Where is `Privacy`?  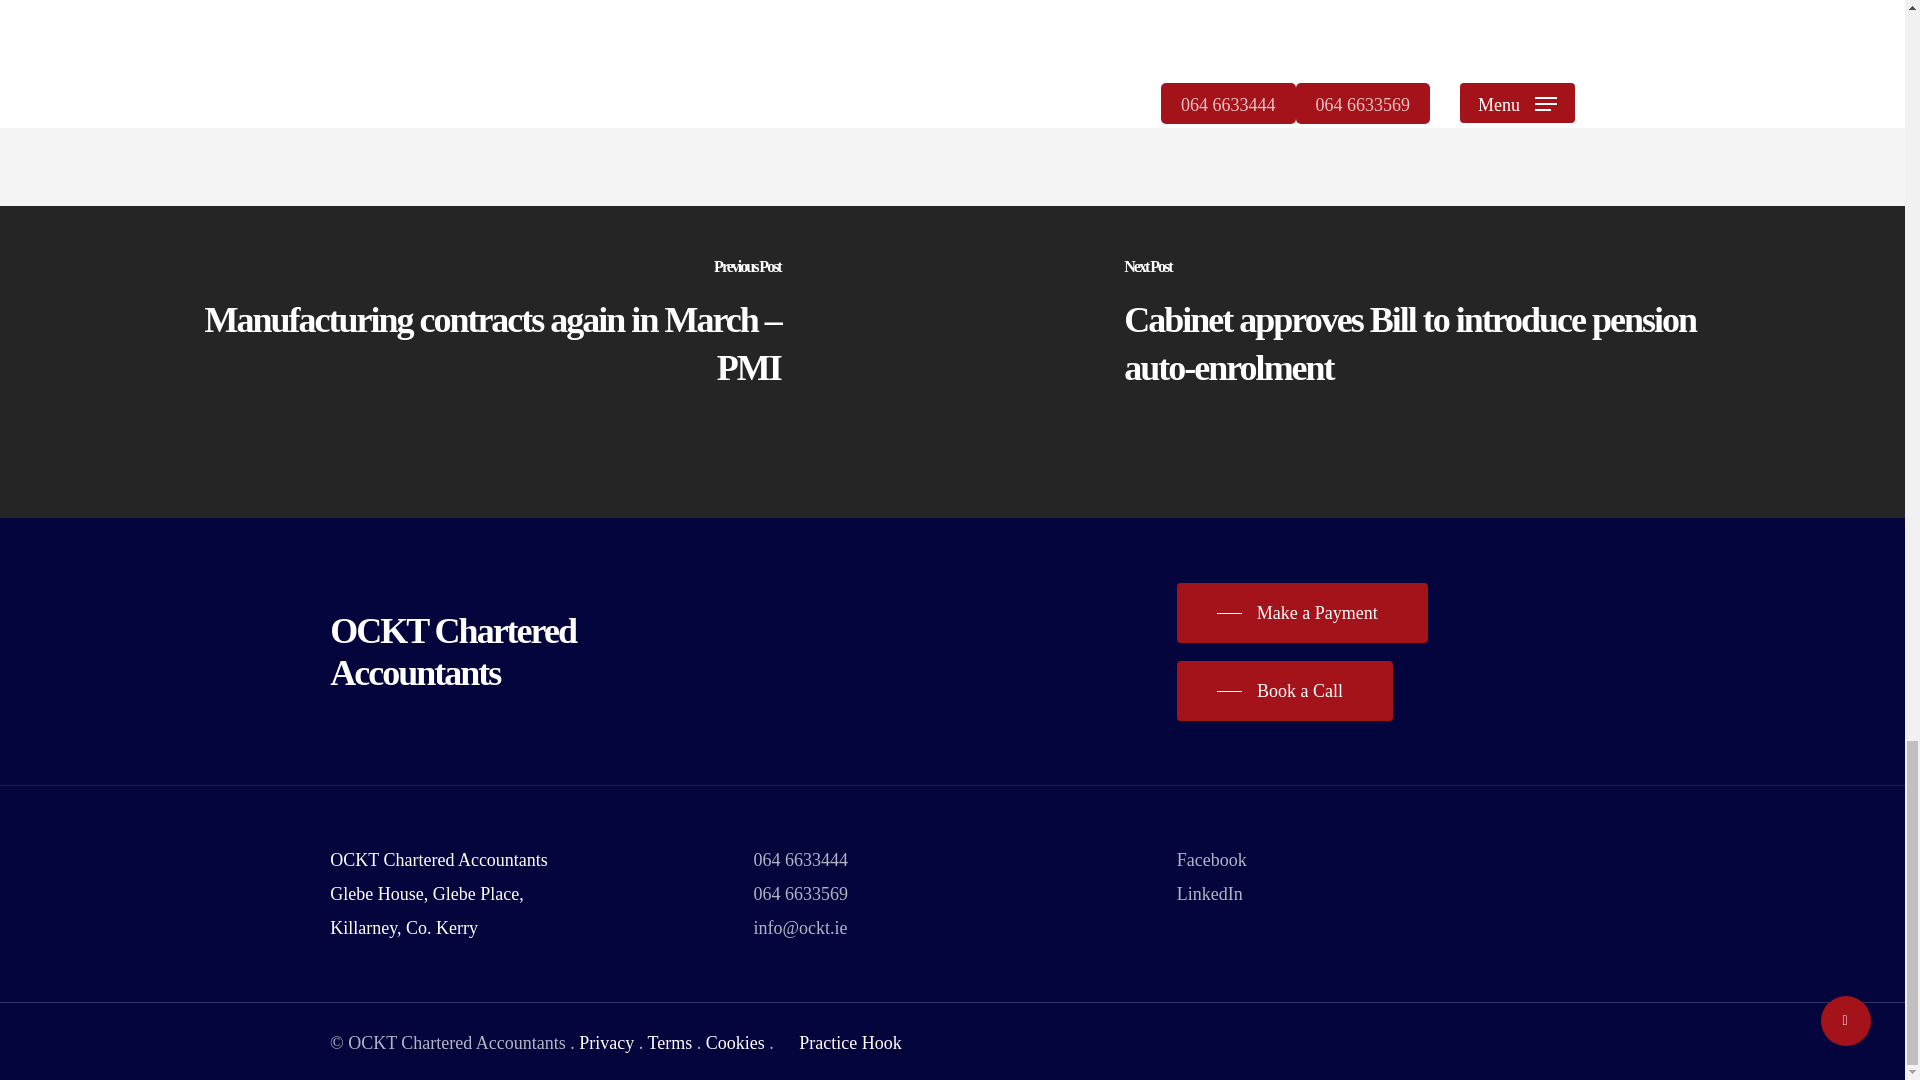
Privacy is located at coordinates (606, 1042).